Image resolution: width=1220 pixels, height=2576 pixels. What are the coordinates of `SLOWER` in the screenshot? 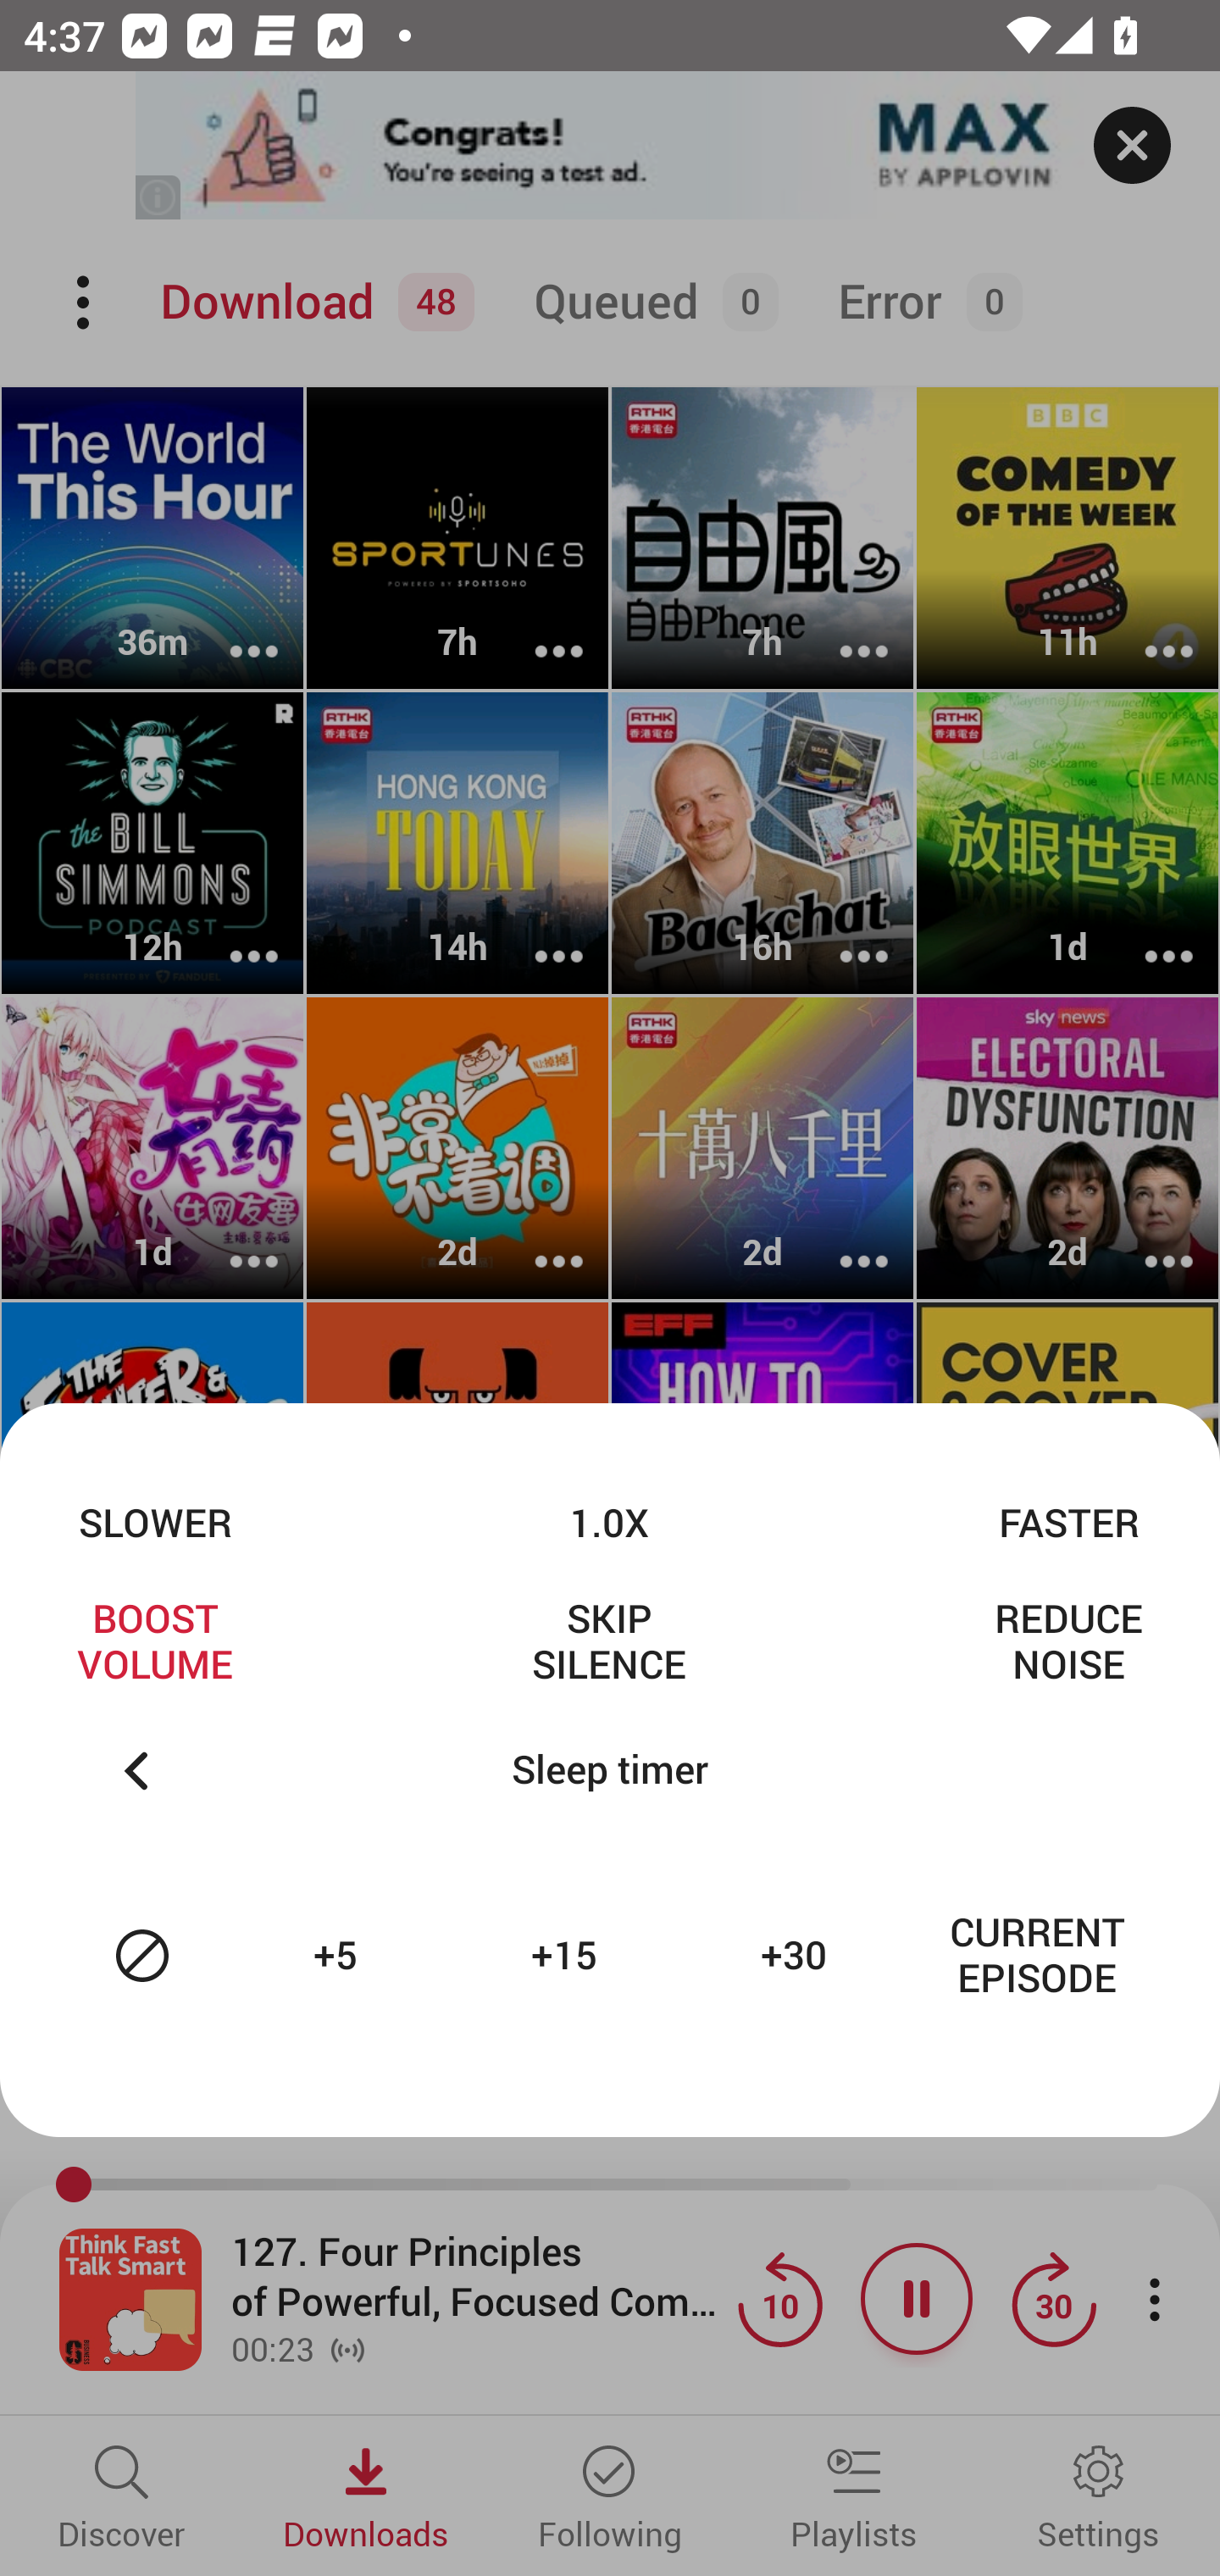 It's located at (155, 1522).